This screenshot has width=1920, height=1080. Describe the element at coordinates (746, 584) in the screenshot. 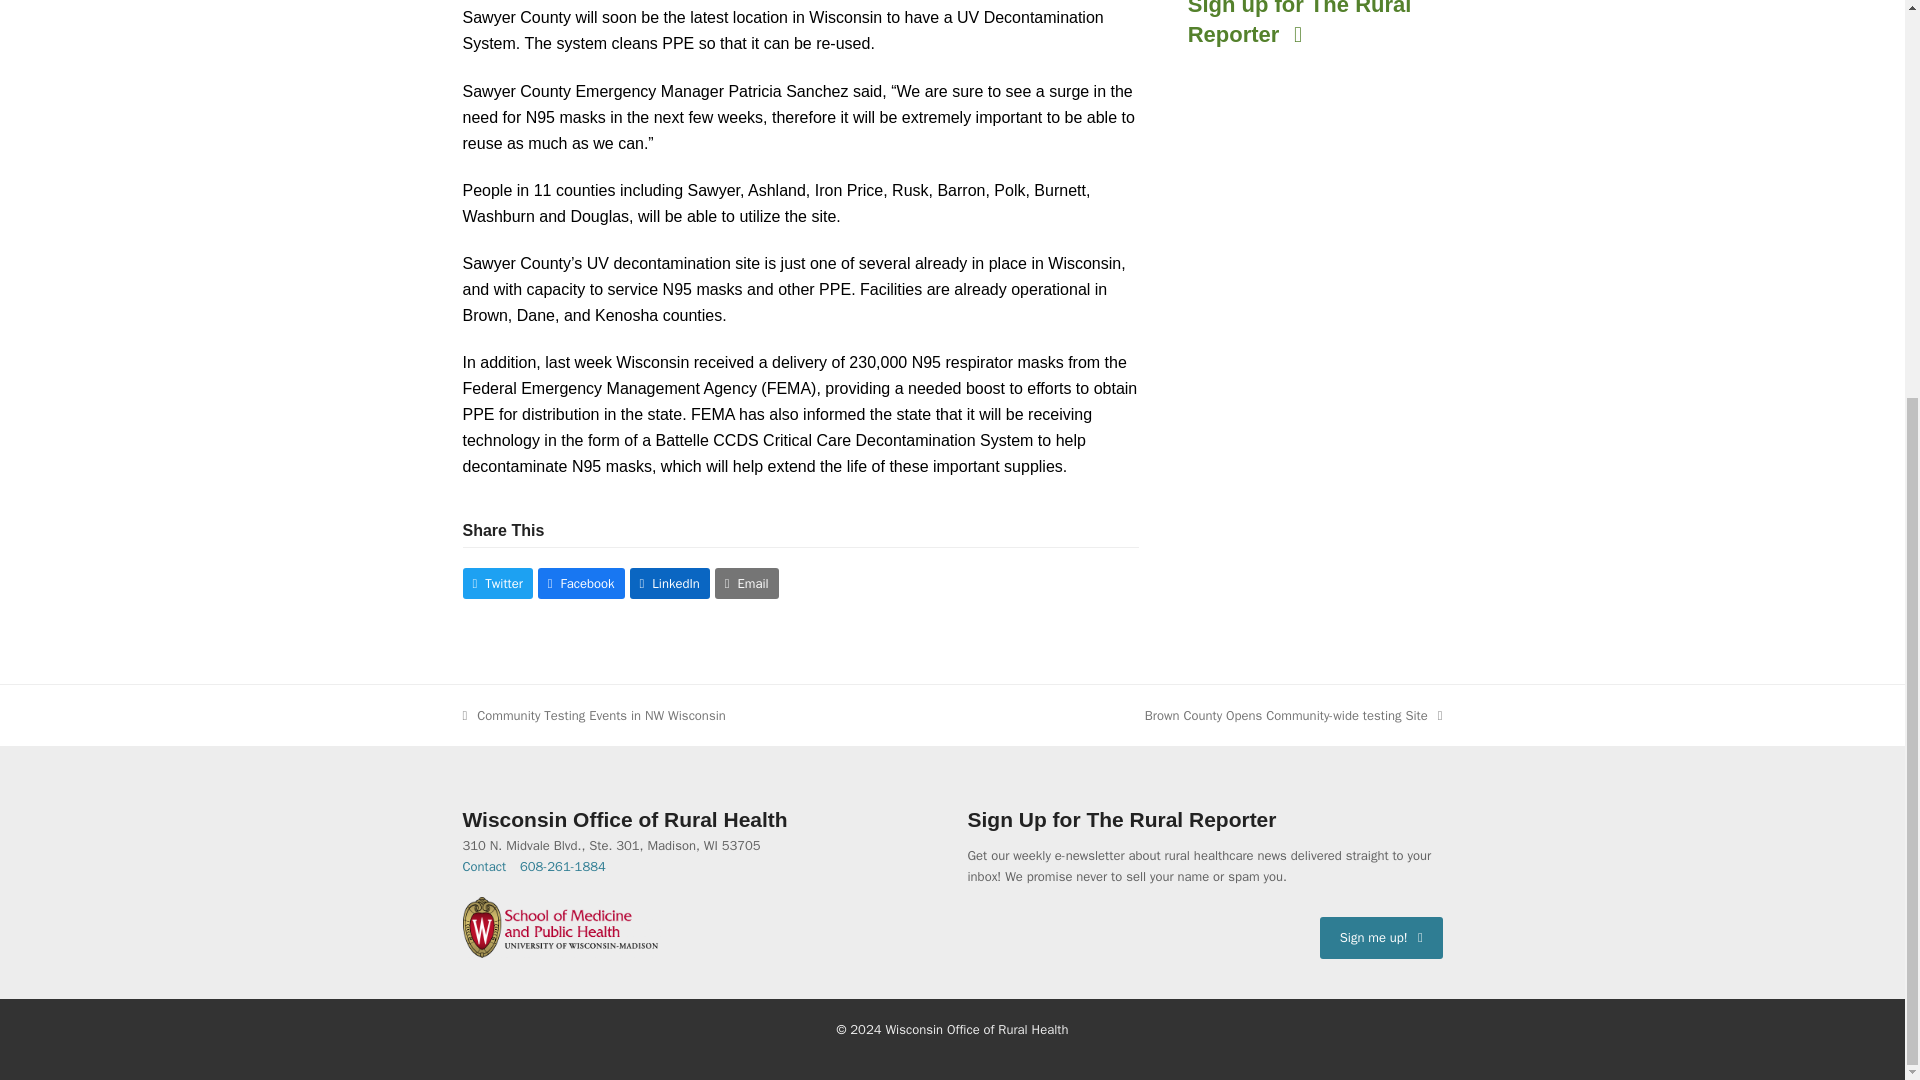

I see `Twitter` at that location.